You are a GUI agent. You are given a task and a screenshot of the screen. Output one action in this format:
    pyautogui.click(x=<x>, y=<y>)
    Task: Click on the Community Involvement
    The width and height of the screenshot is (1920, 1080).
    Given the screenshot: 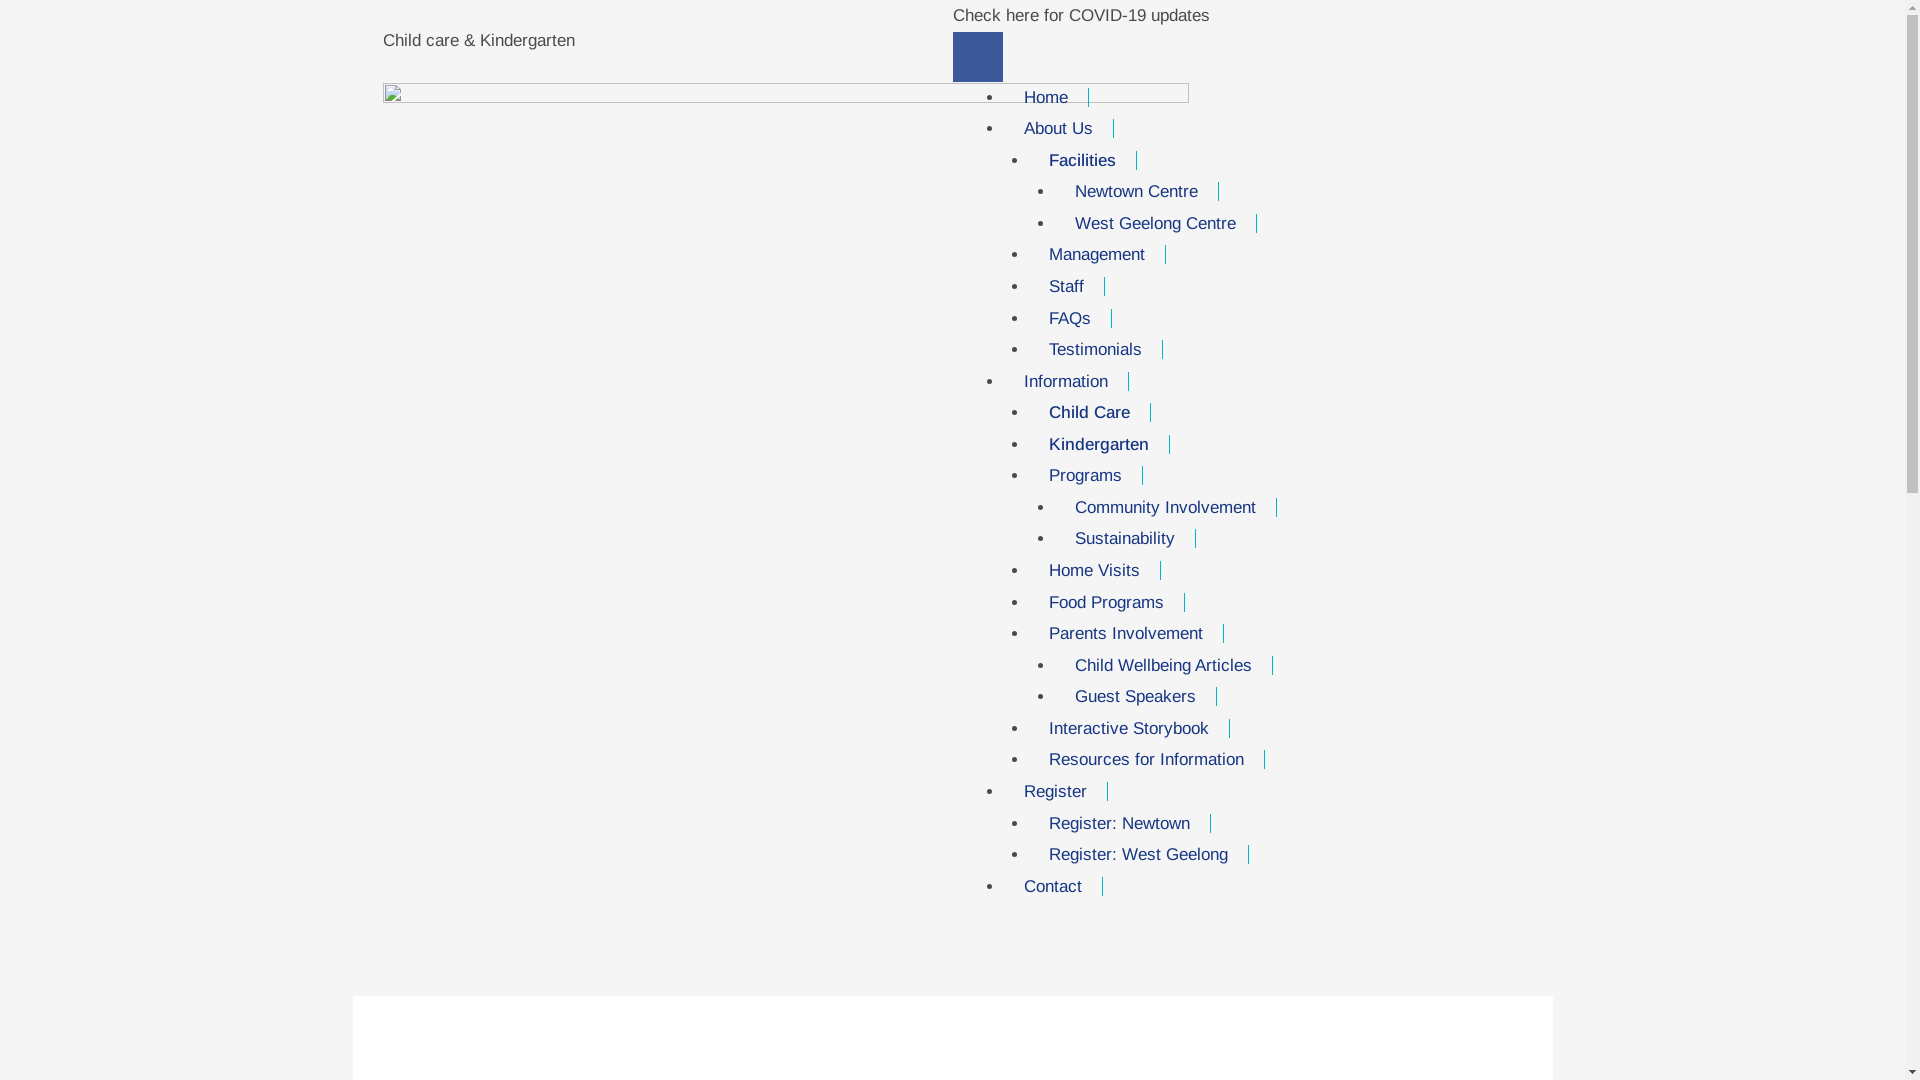 What is the action you would take?
    pyautogui.click(x=1165, y=508)
    